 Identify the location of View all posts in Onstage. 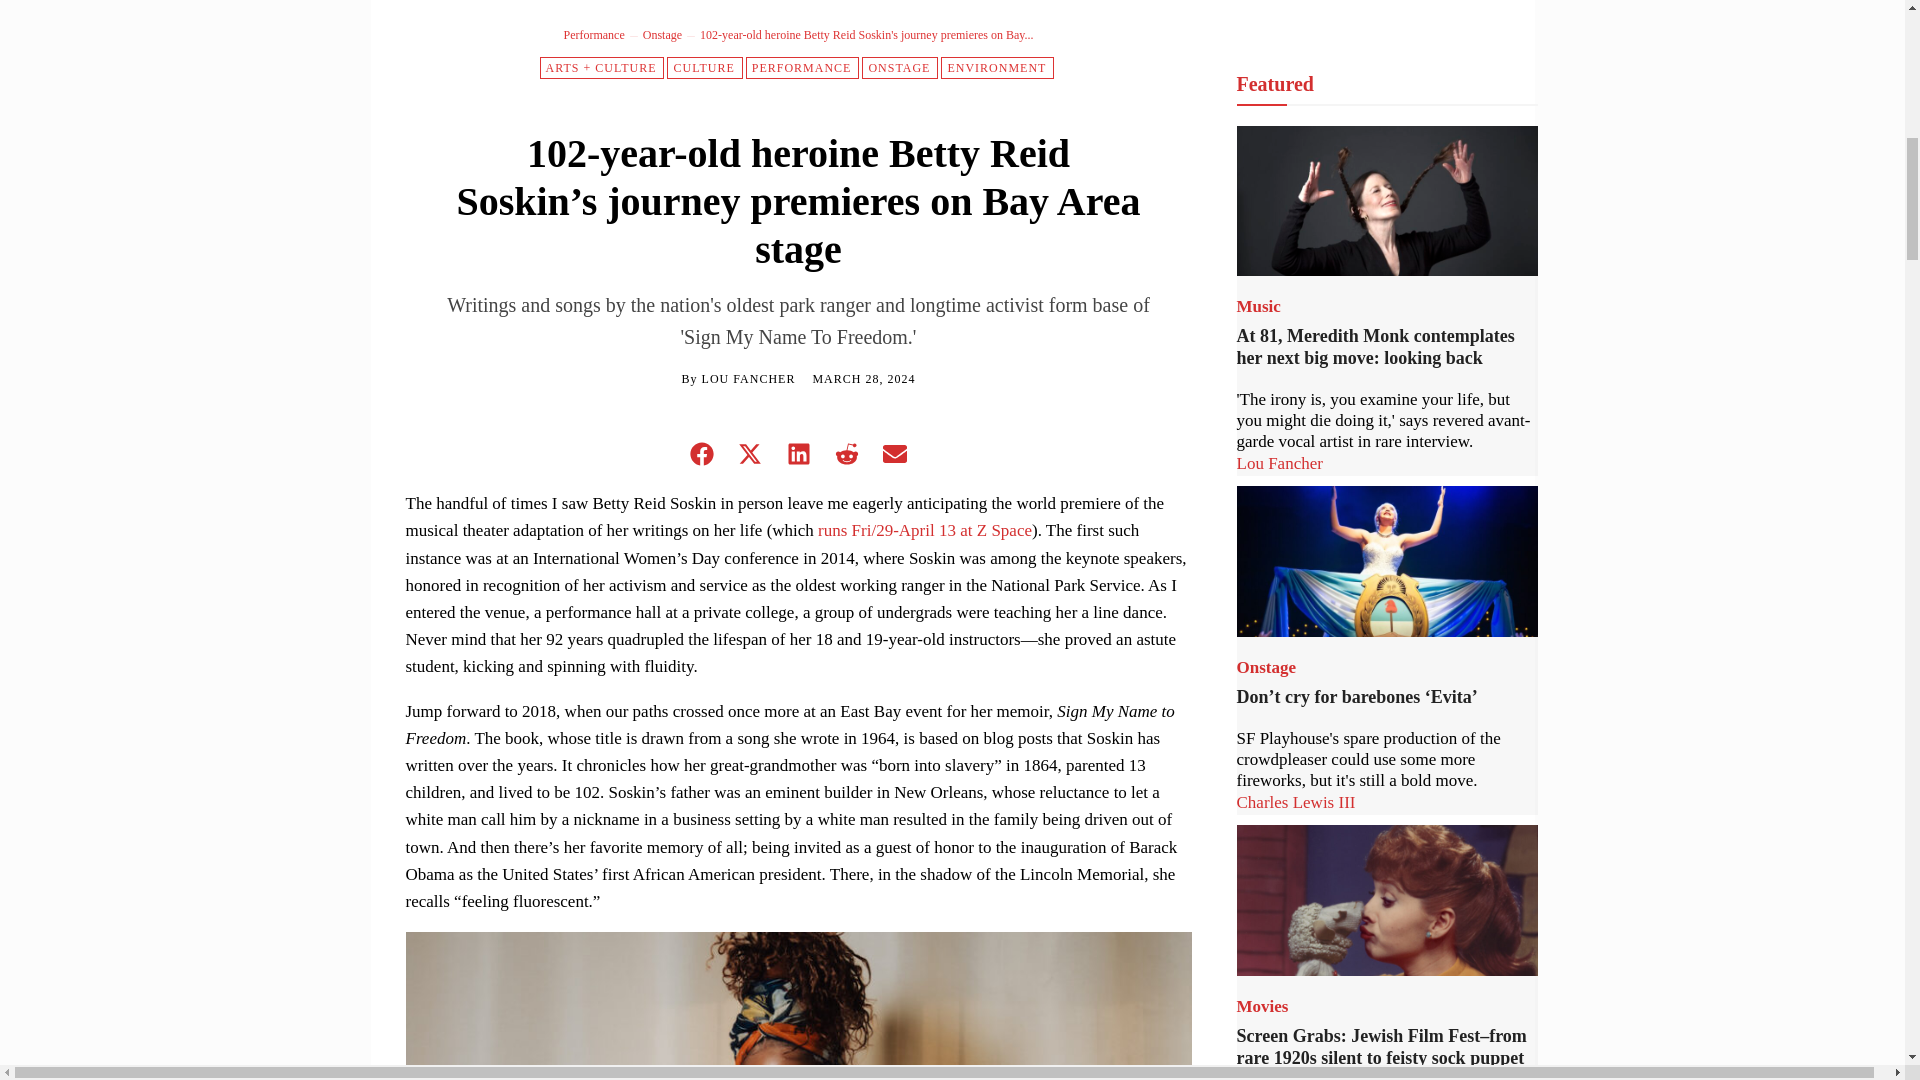
(662, 35).